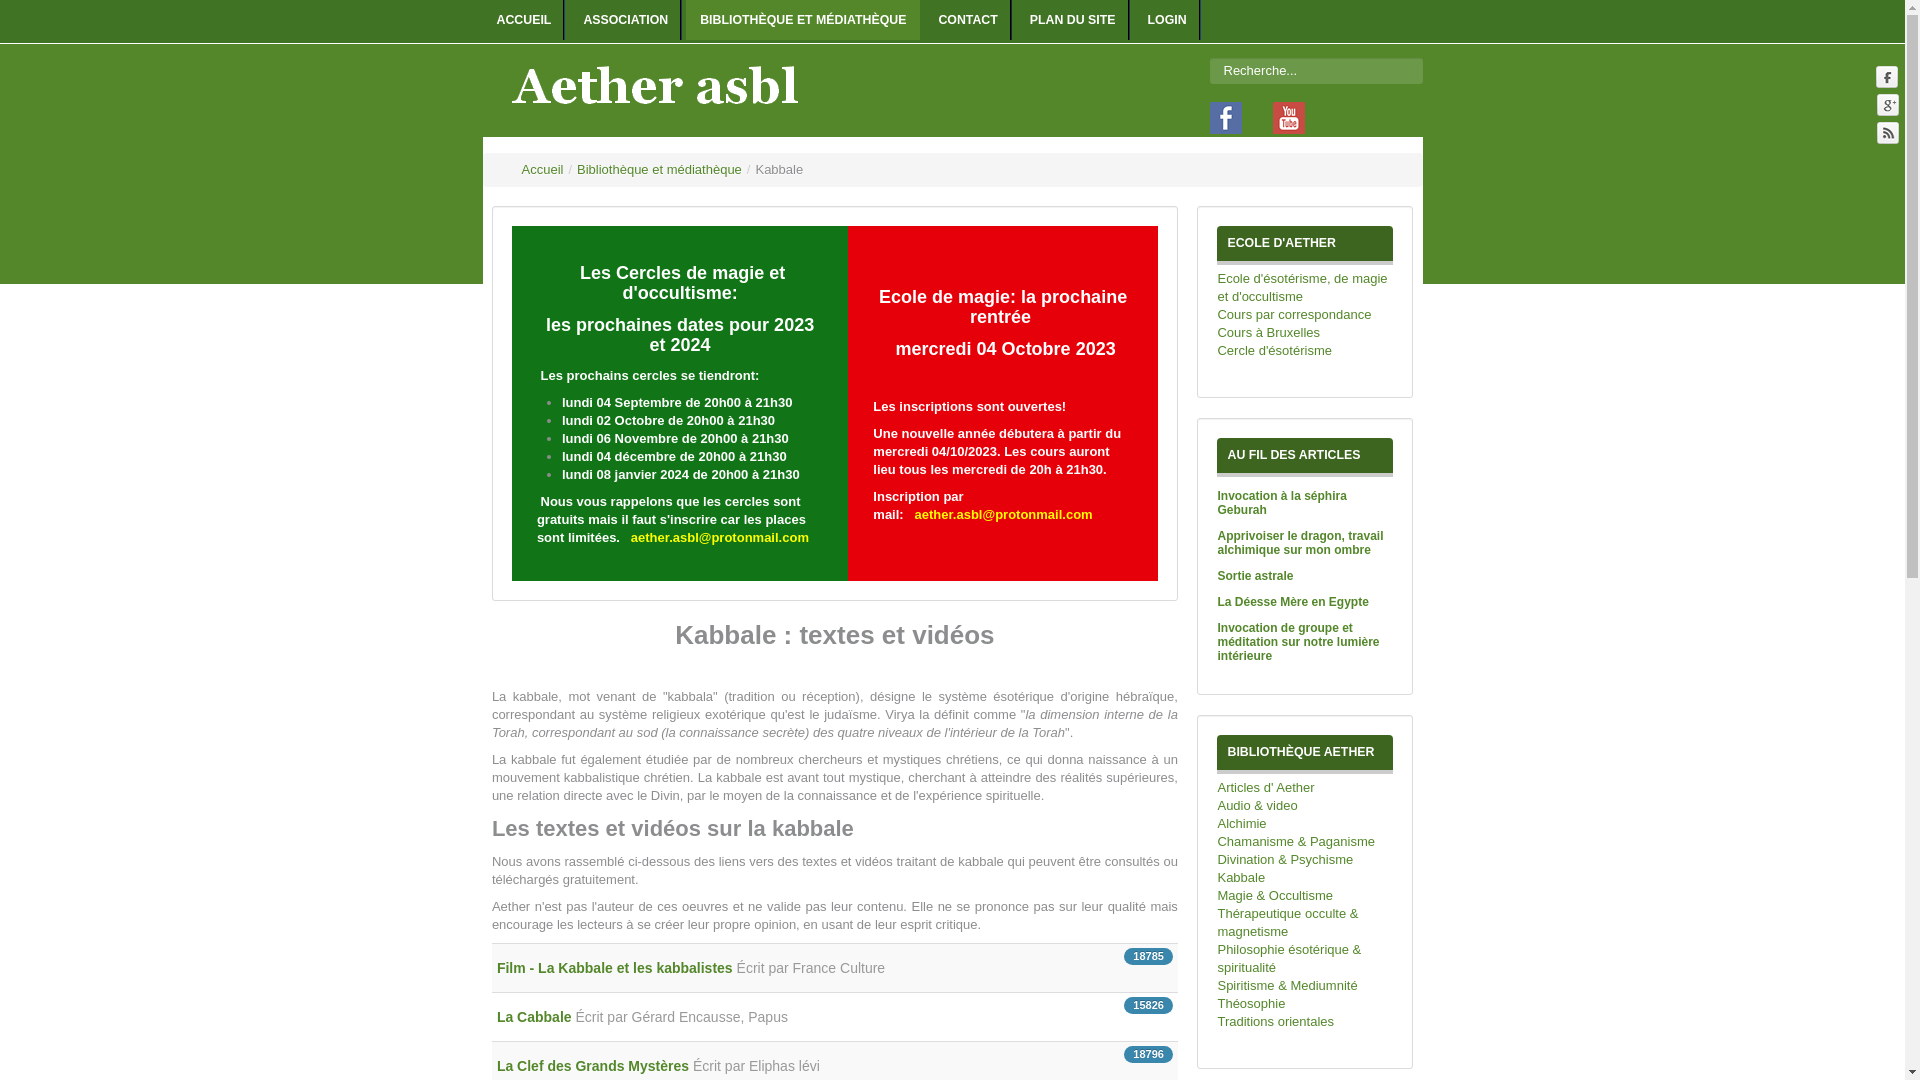  I want to click on Traditions orientales, so click(1305, 1022).